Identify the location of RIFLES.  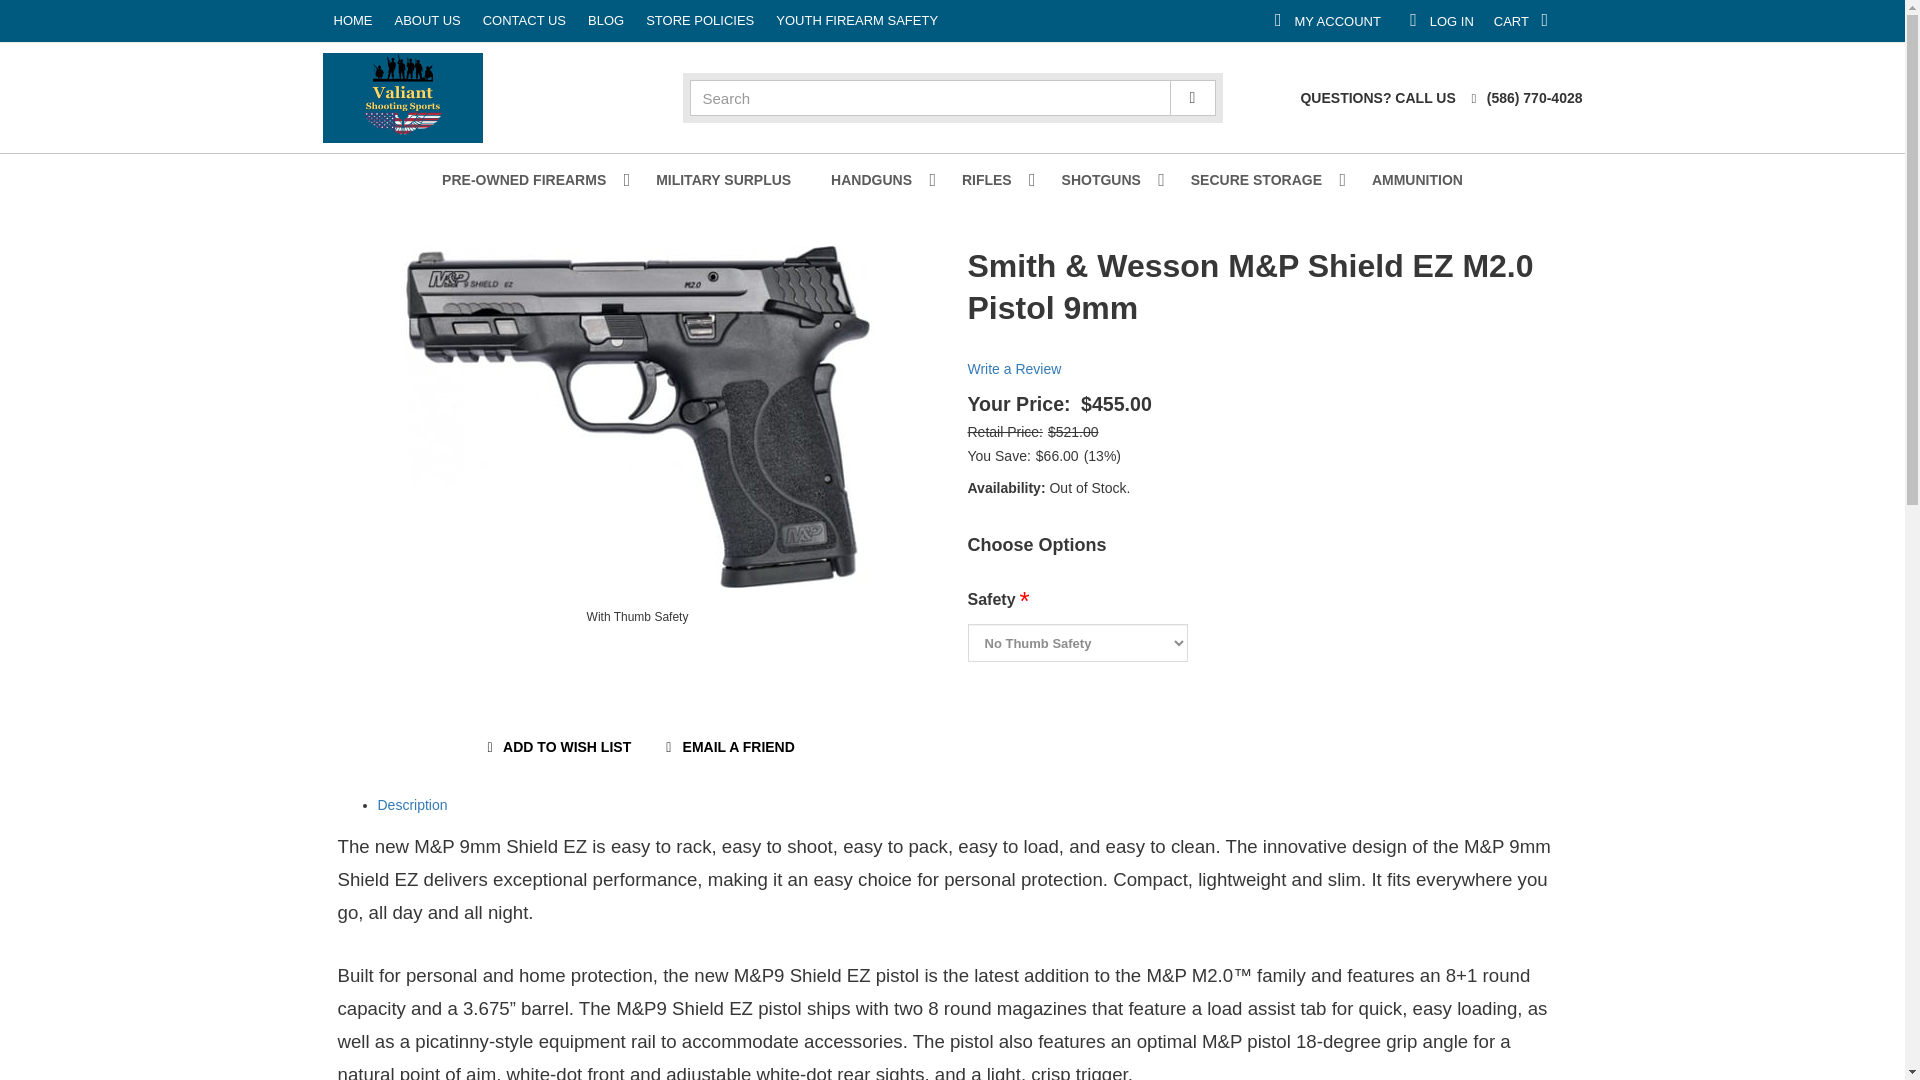
(638, 416).